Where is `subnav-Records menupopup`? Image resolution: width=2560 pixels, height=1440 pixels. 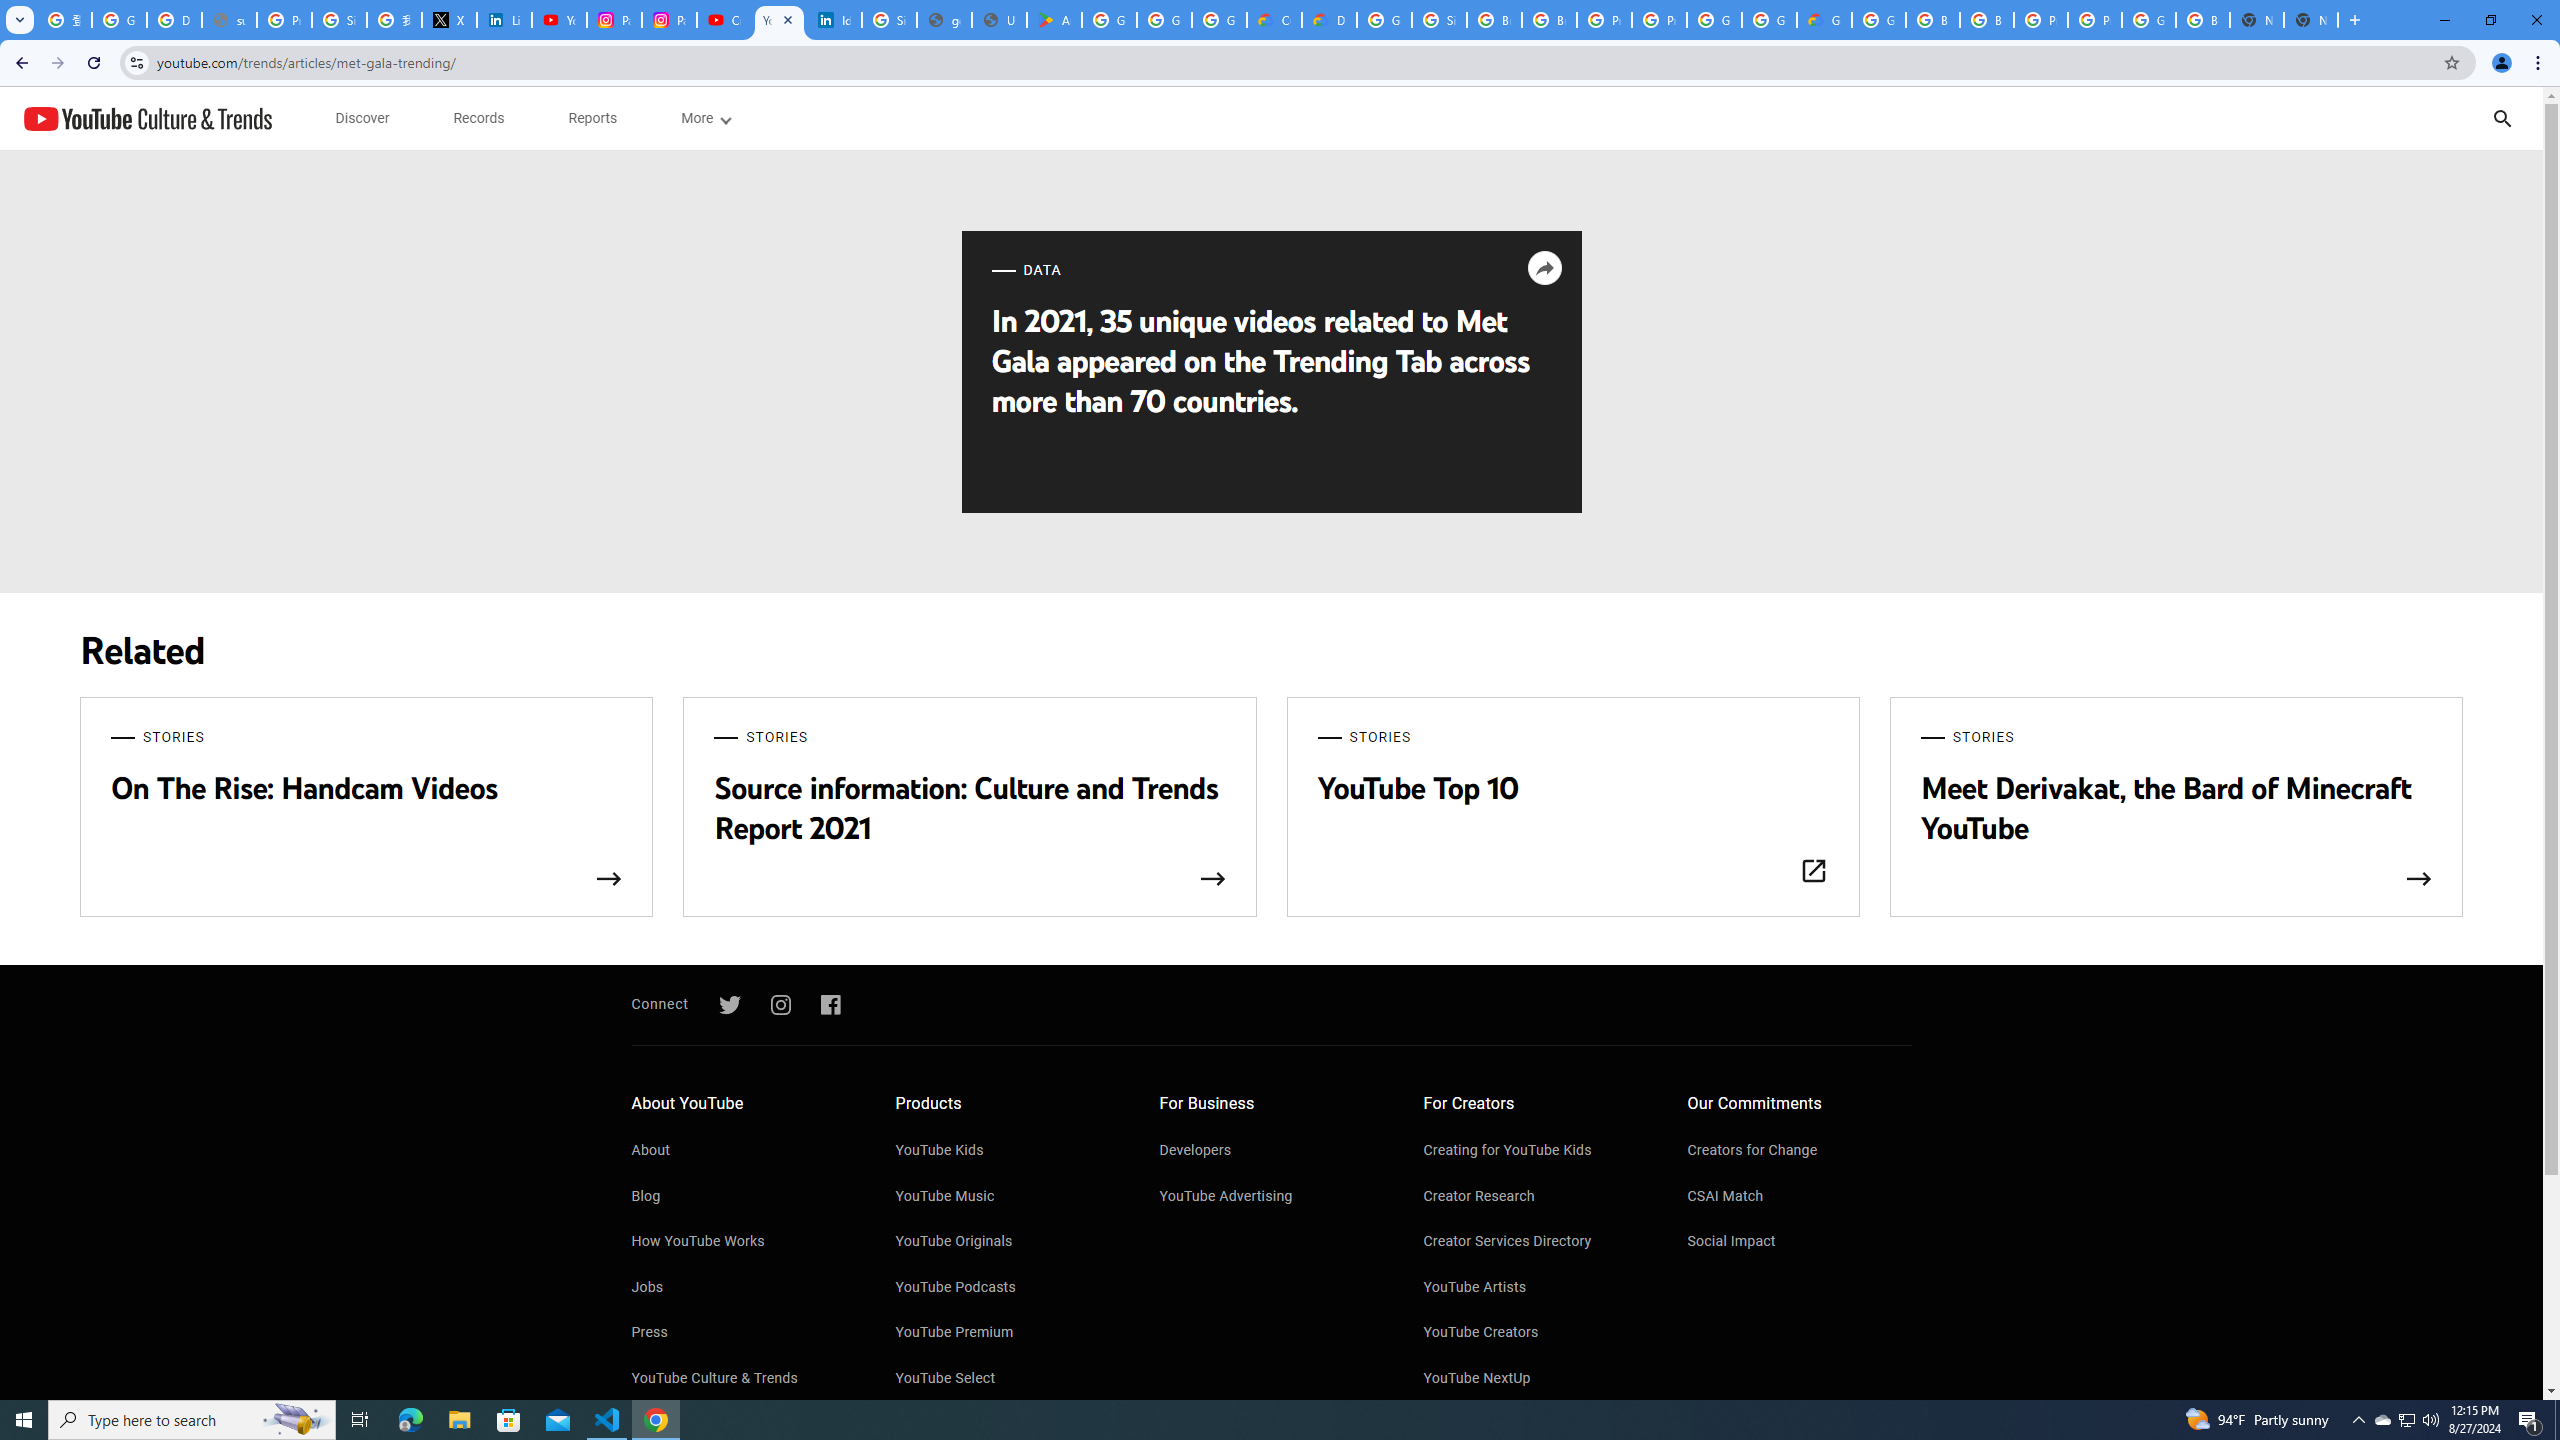 subnav-Records menupopup is located at coordinates (478, 118).